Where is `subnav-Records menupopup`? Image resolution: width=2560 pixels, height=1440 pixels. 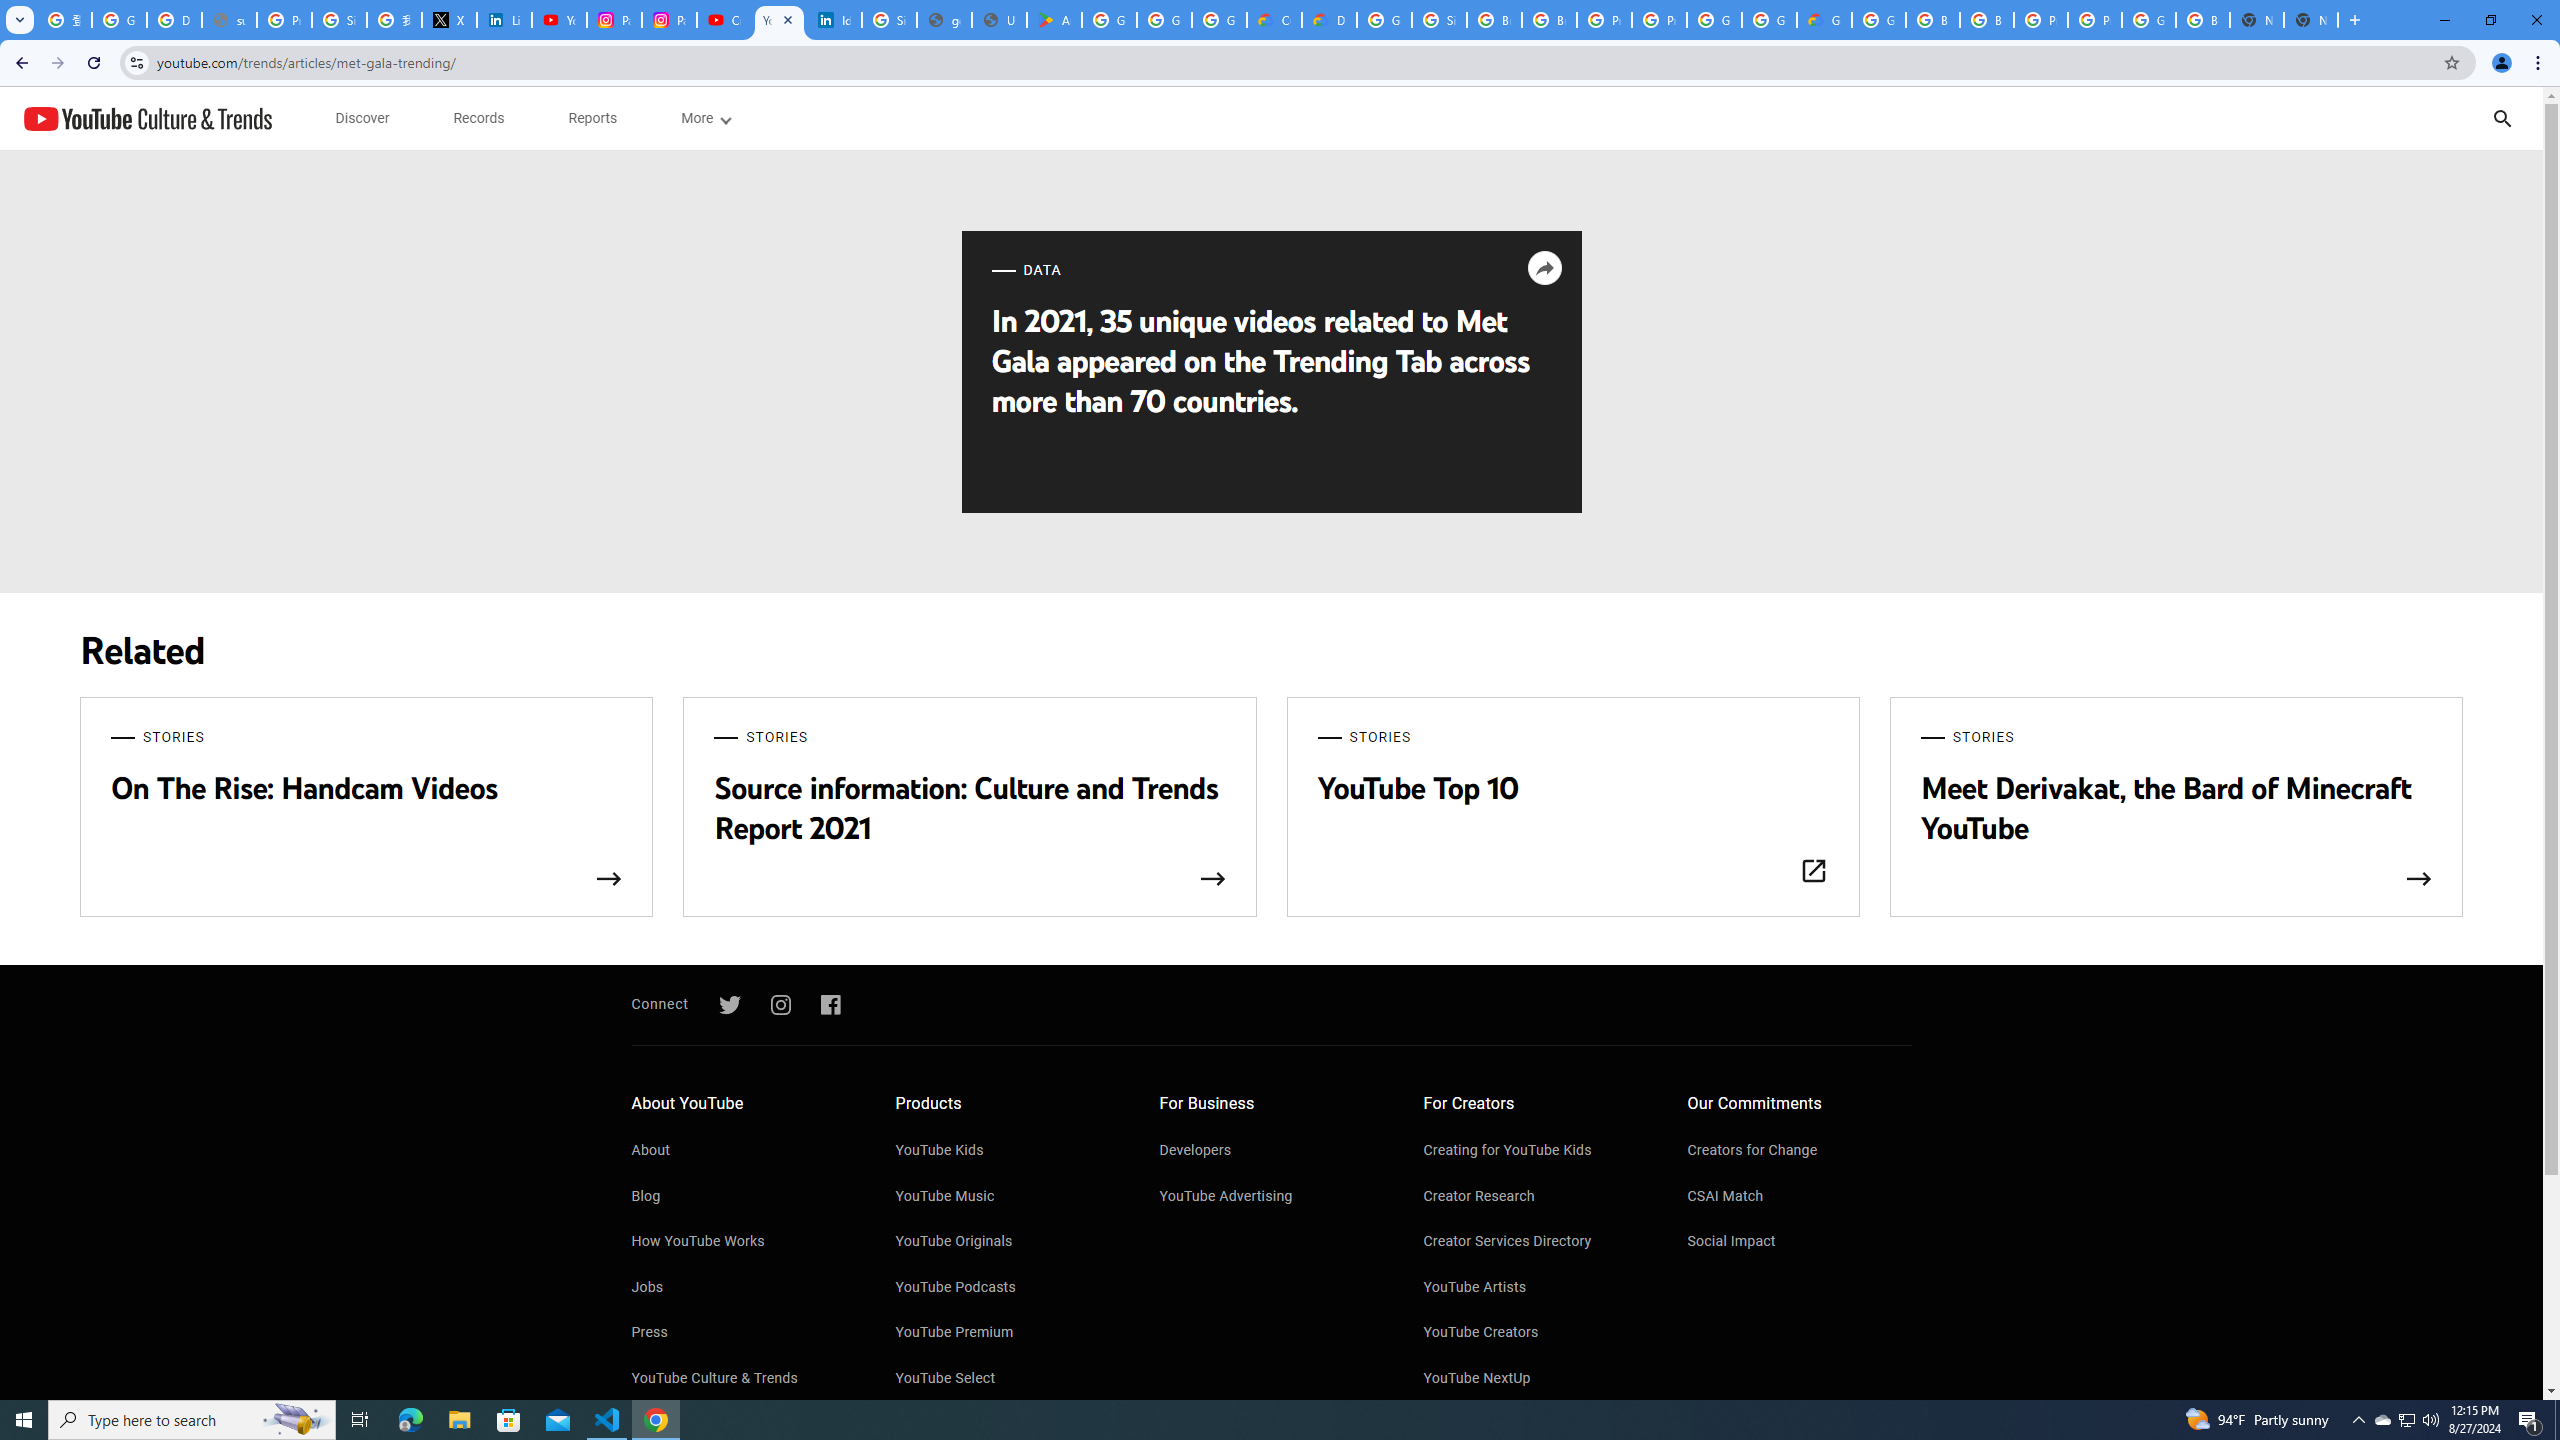 subnav-Records menupopup is located at coordinates (478, 118).